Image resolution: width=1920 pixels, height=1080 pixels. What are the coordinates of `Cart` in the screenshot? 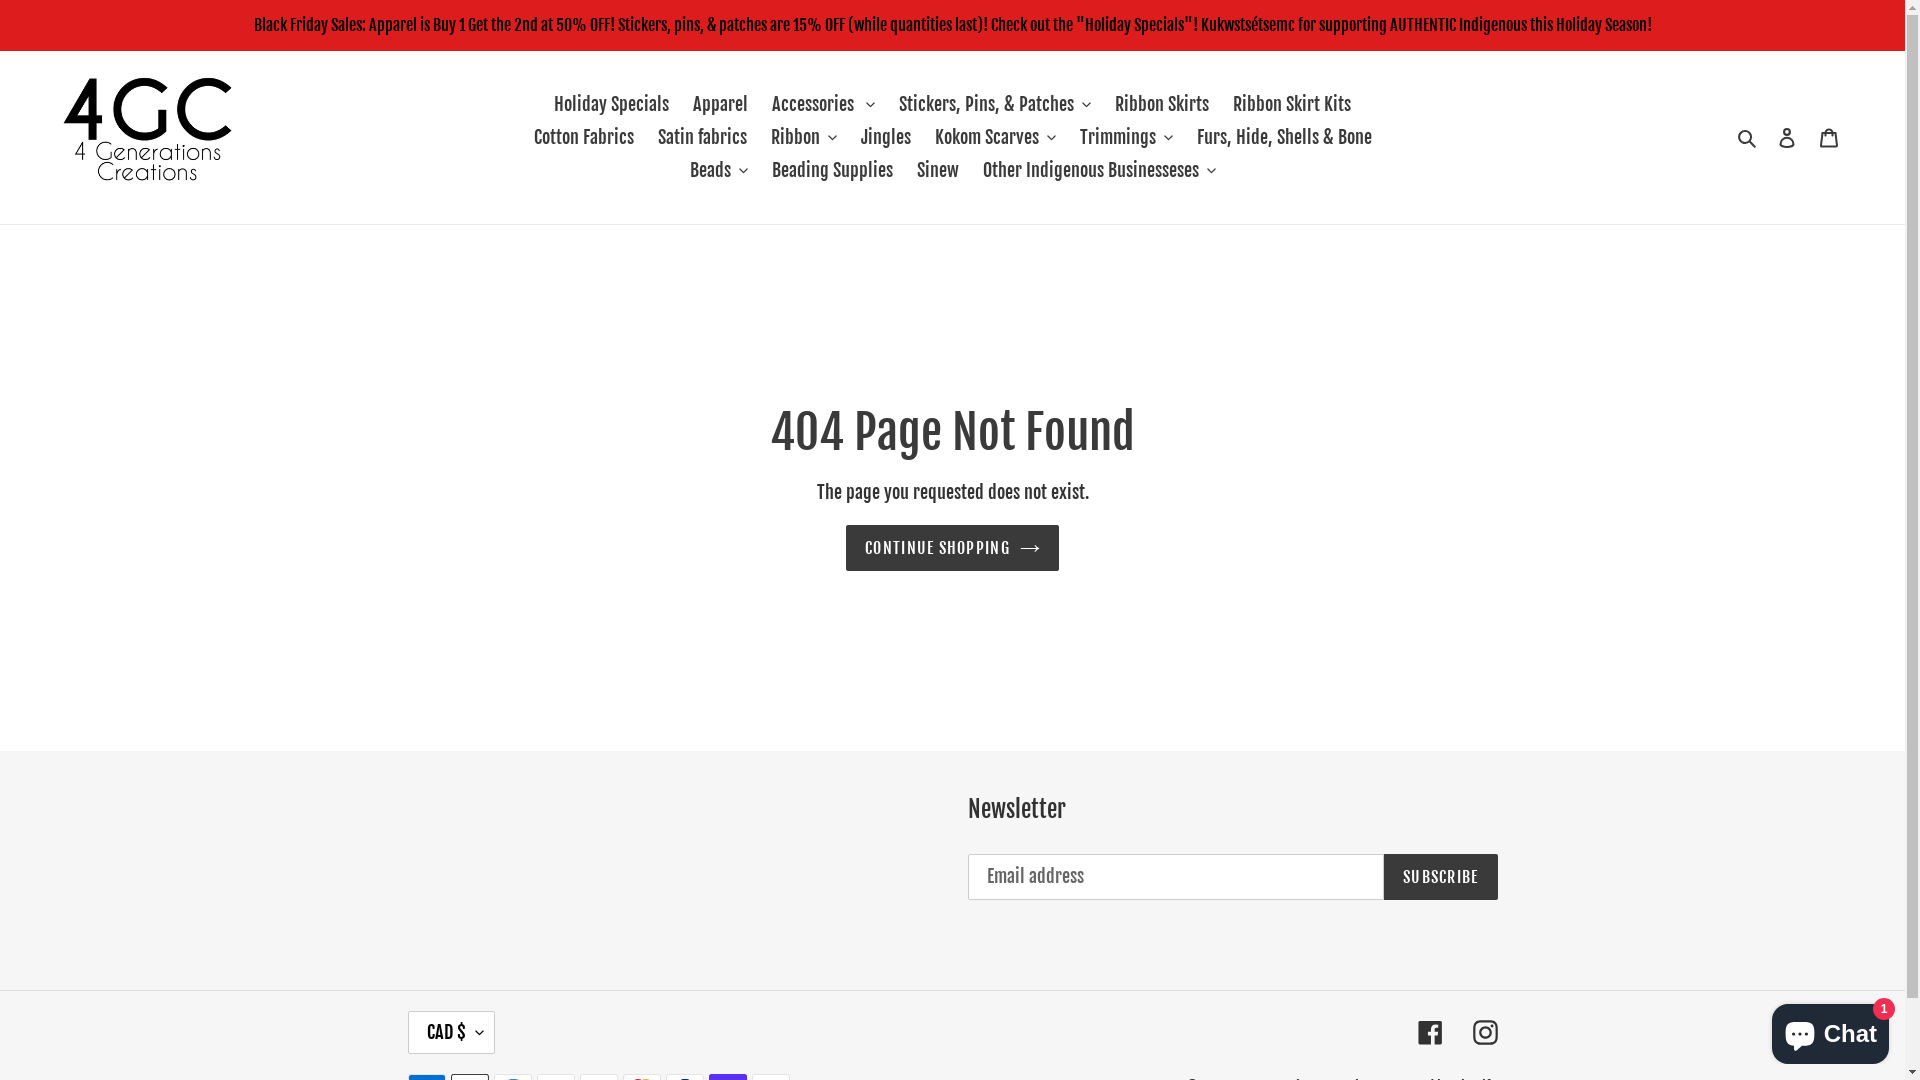 It's located at (1829, 138).